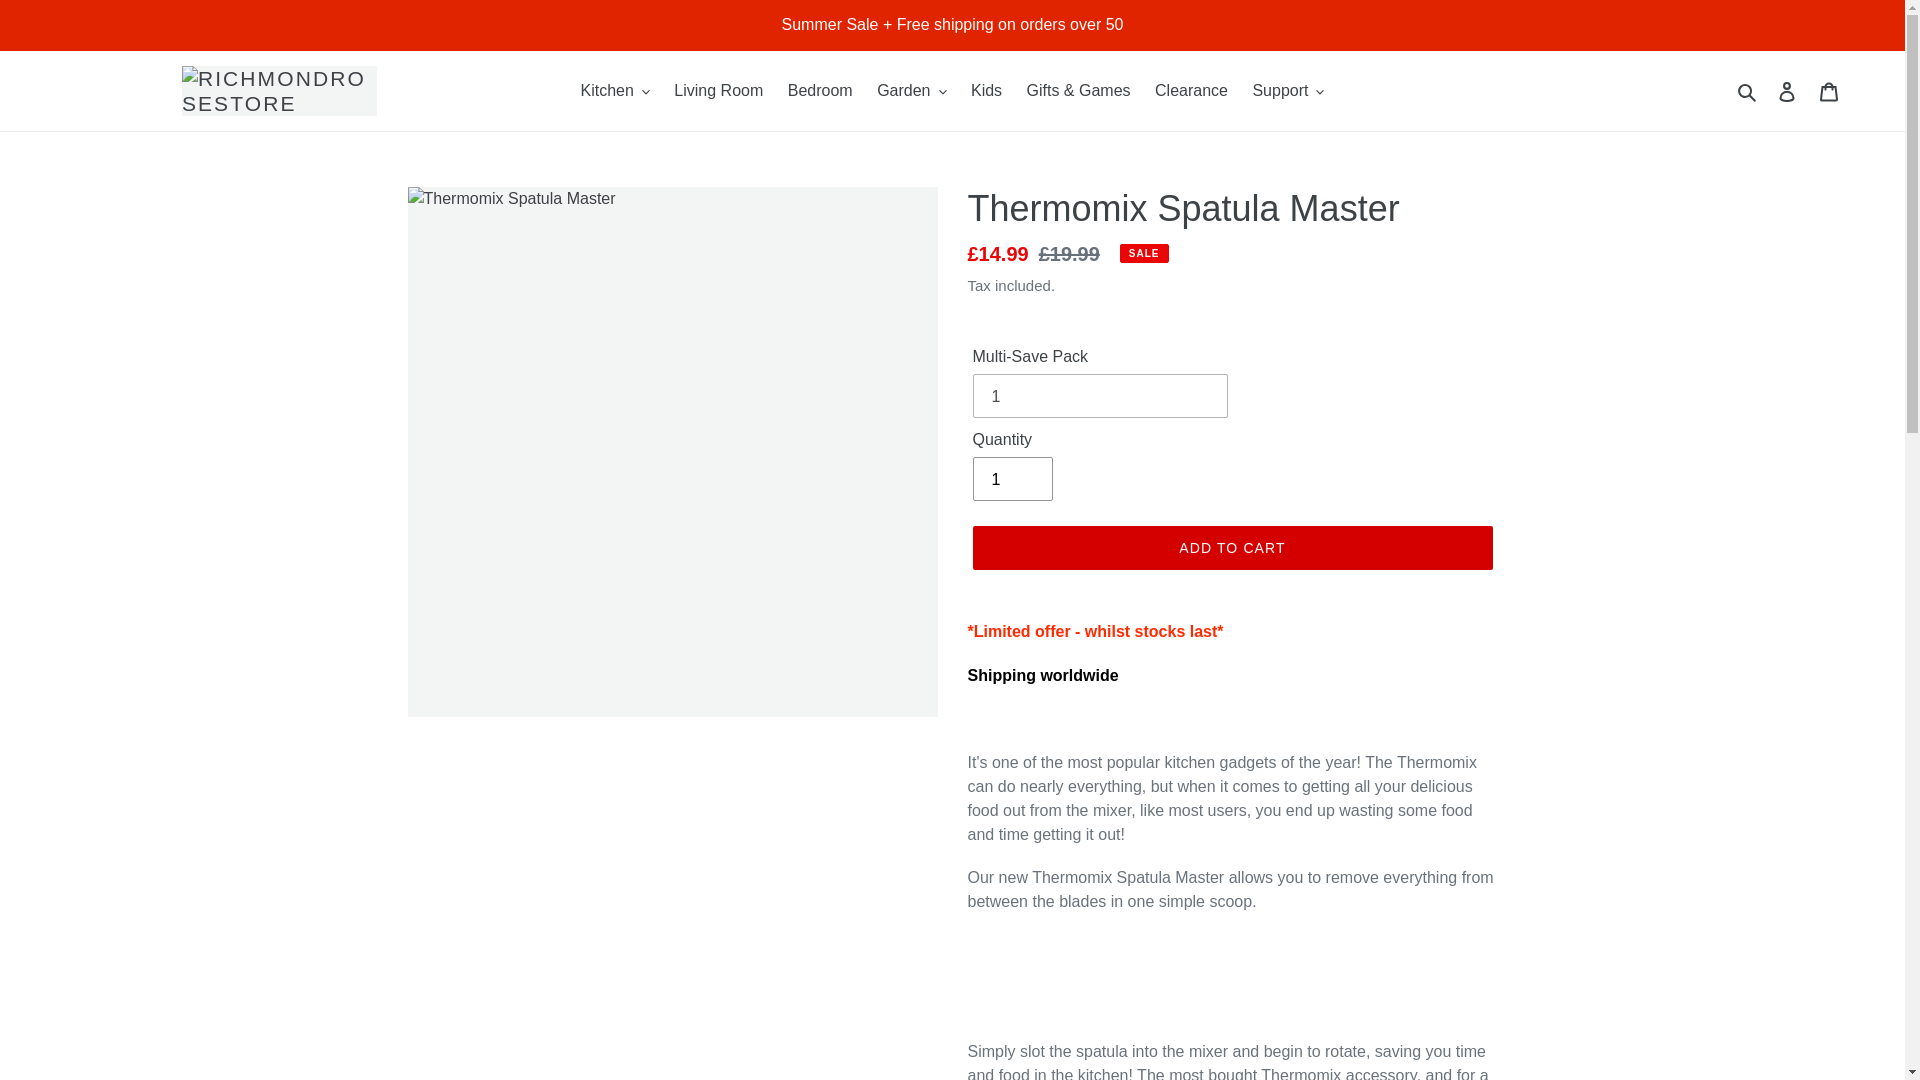 The image size is (1920, 1080). Describe the element at coordinates (1191, 90) in the screenshot. I see `Clearance` at that location.